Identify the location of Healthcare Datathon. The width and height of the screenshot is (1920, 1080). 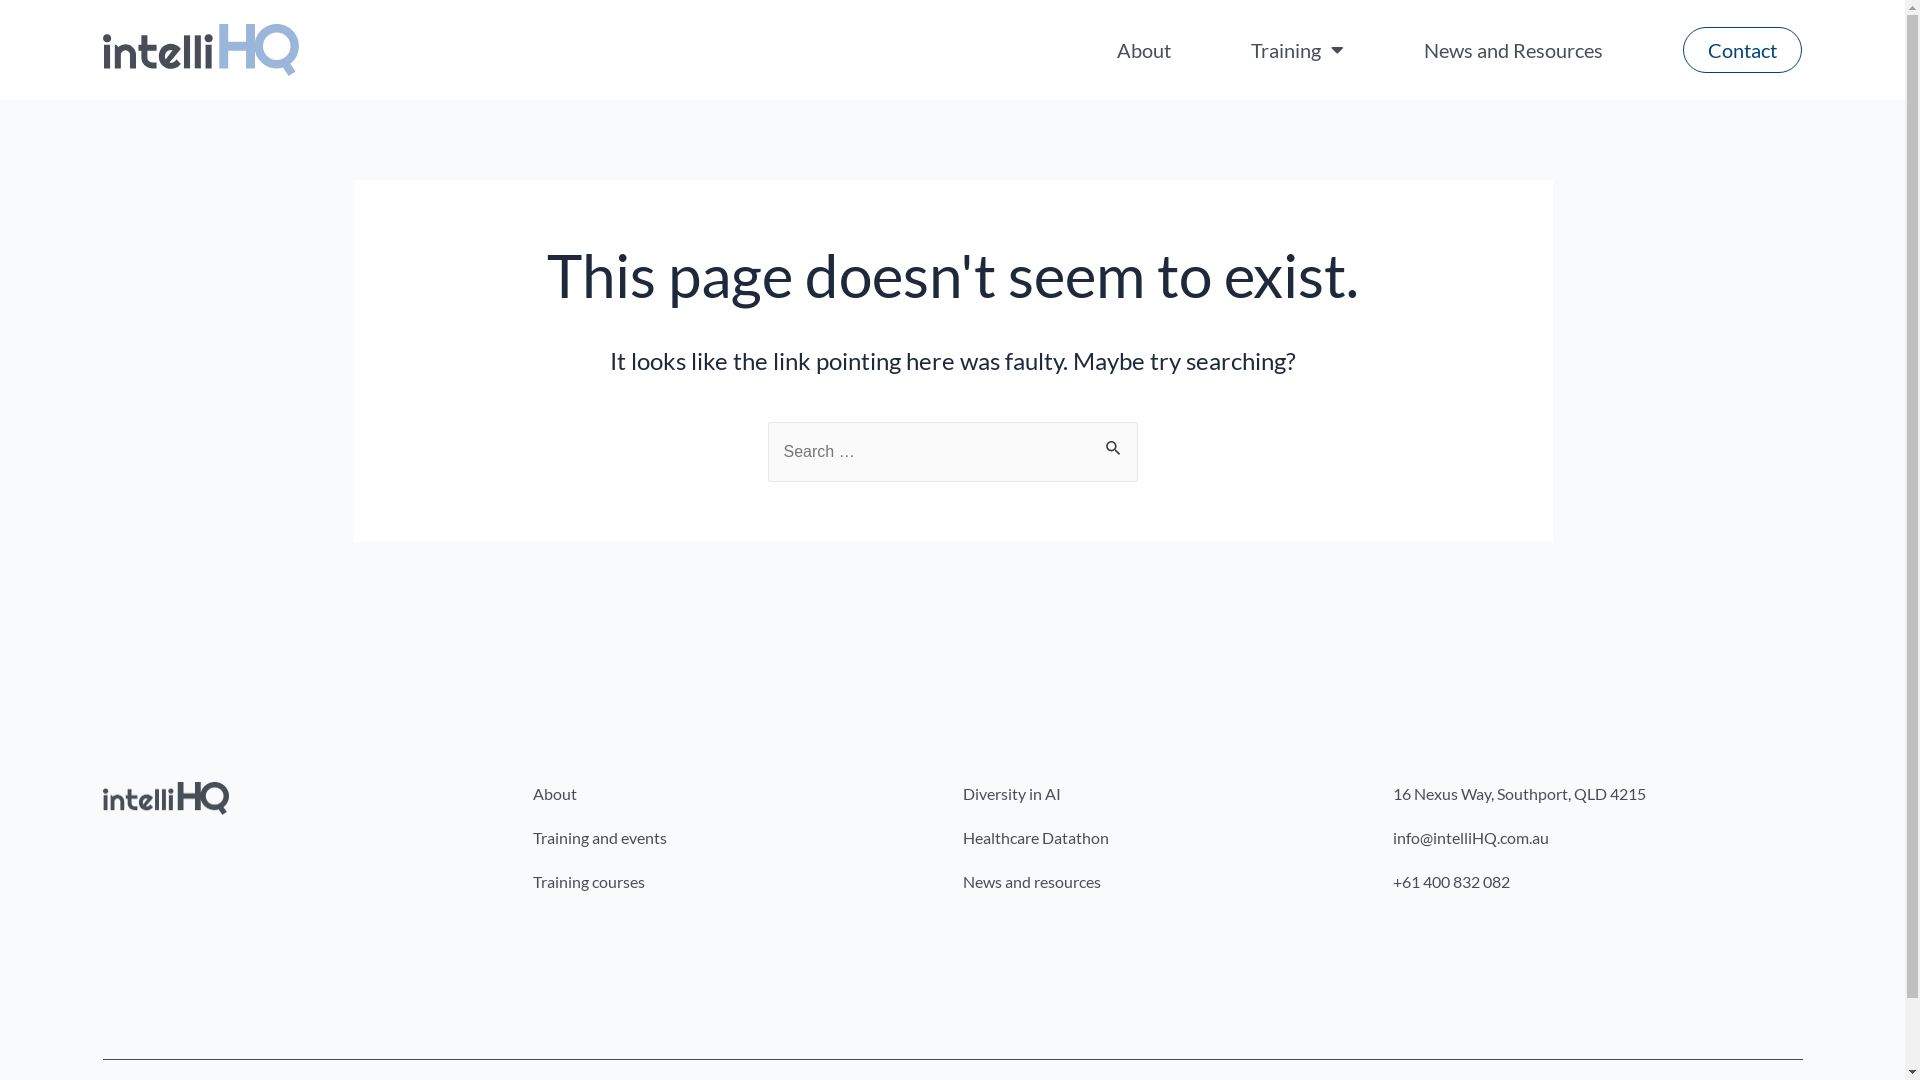
(1167, 838).